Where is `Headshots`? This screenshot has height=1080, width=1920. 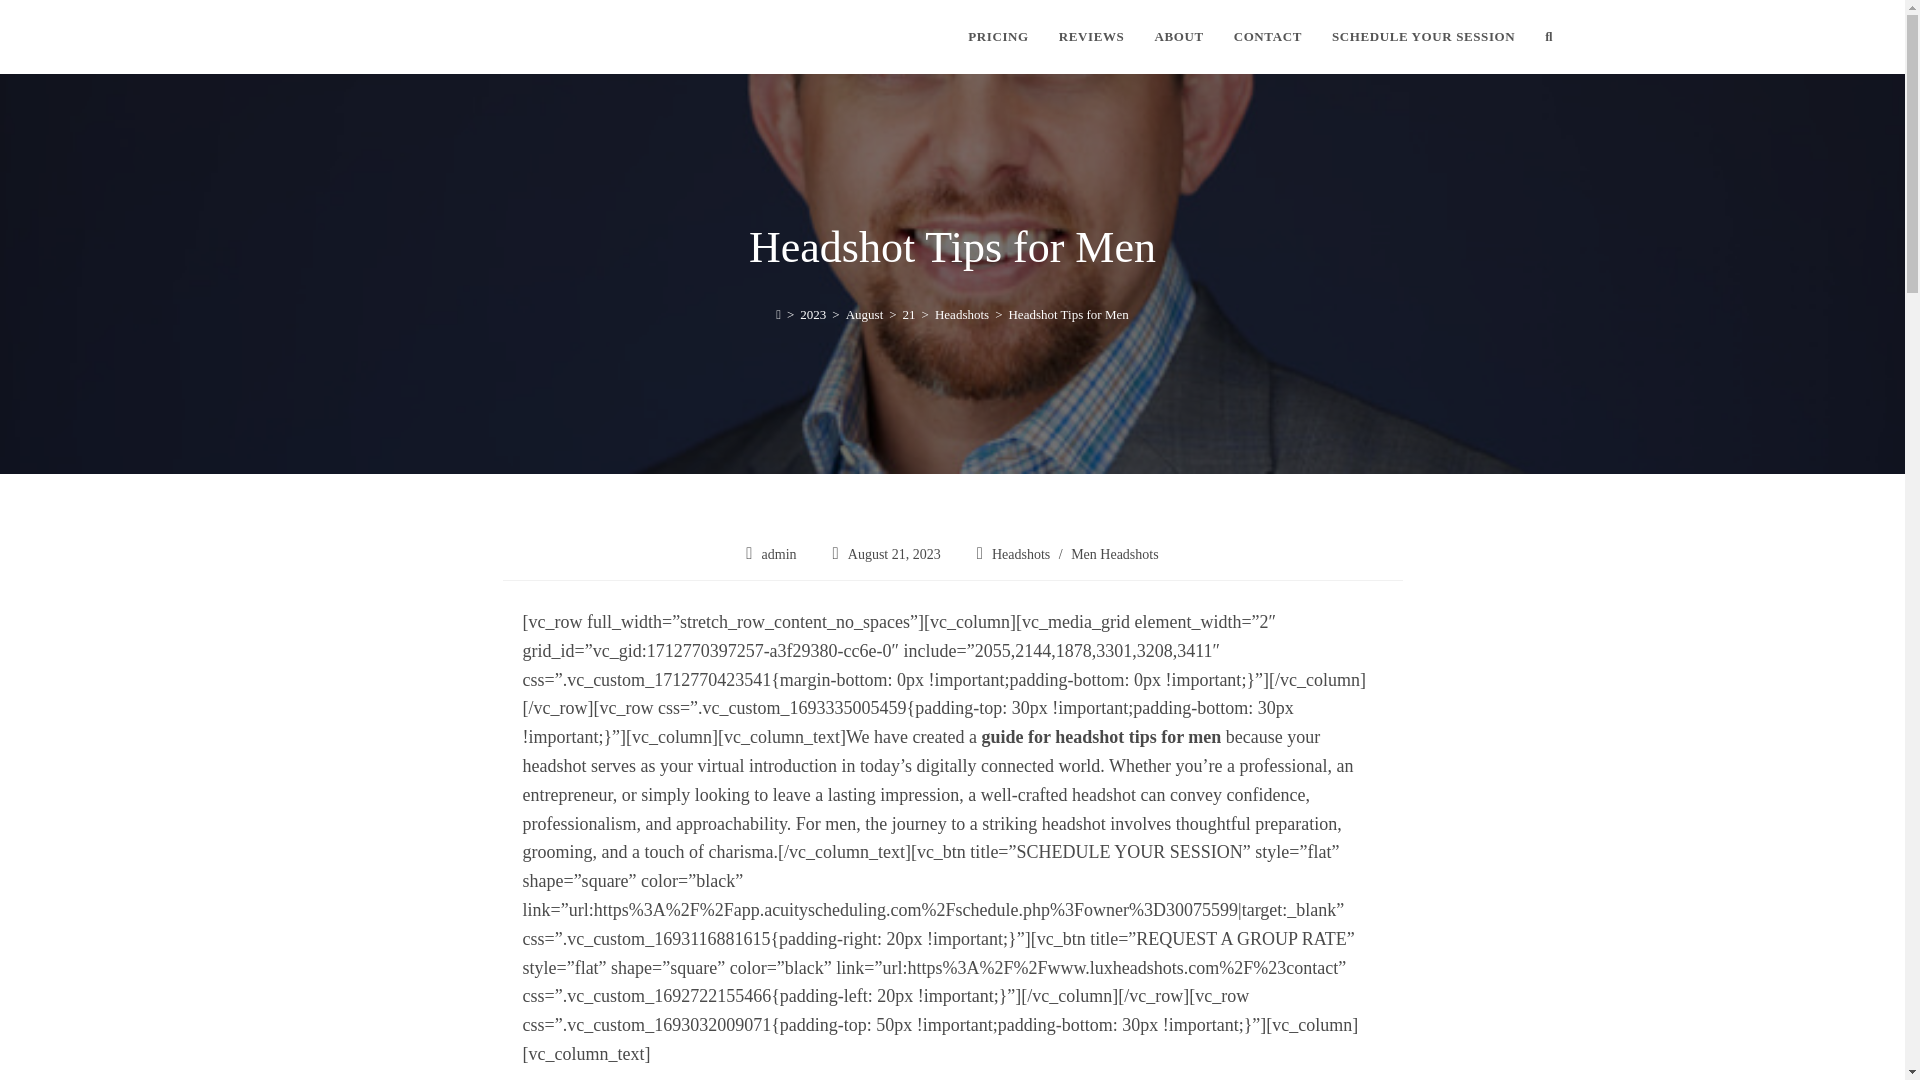 Headshots is located at coordinates (962, 314).